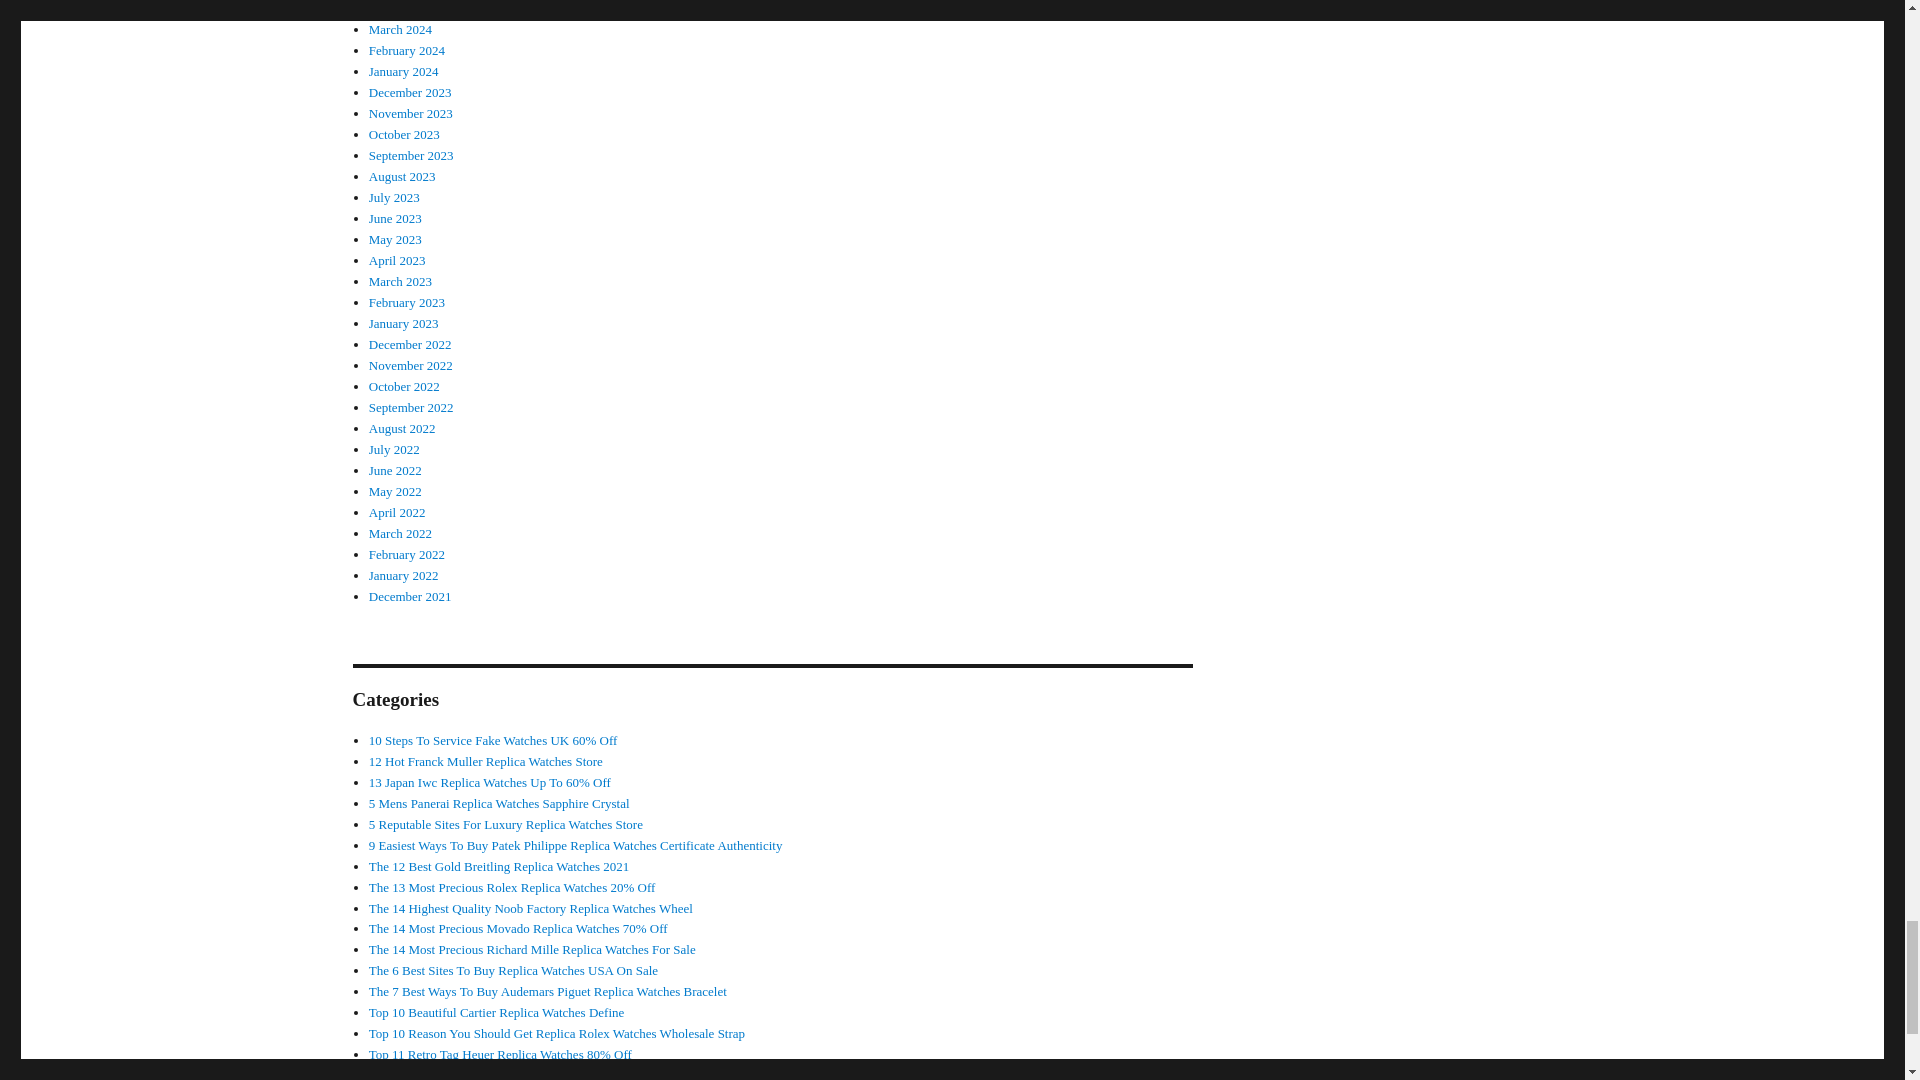  I want to click on March 2024, so click(400, 28).